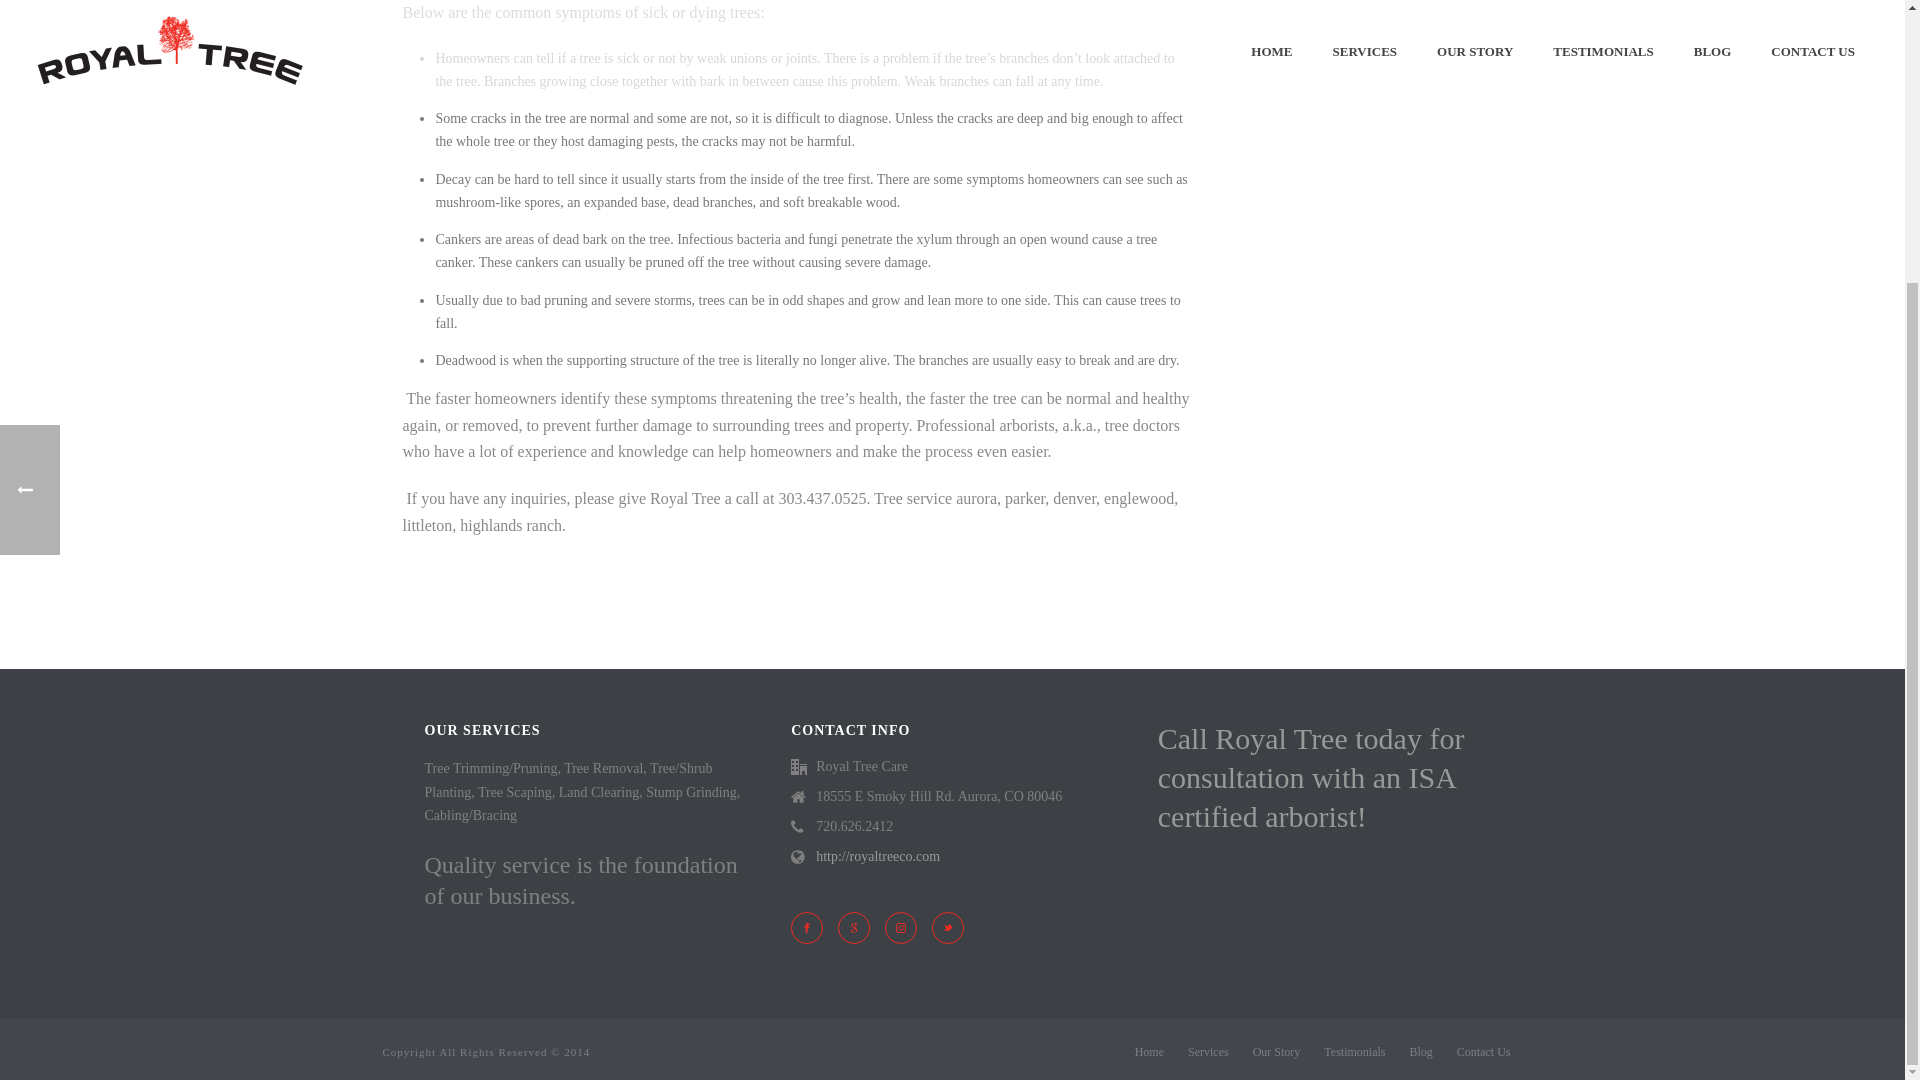 This screenshot has width=1920, height=1080. Describe the element at coordinates (1148, 1052) in the screenshot. I see `Home` at that location.